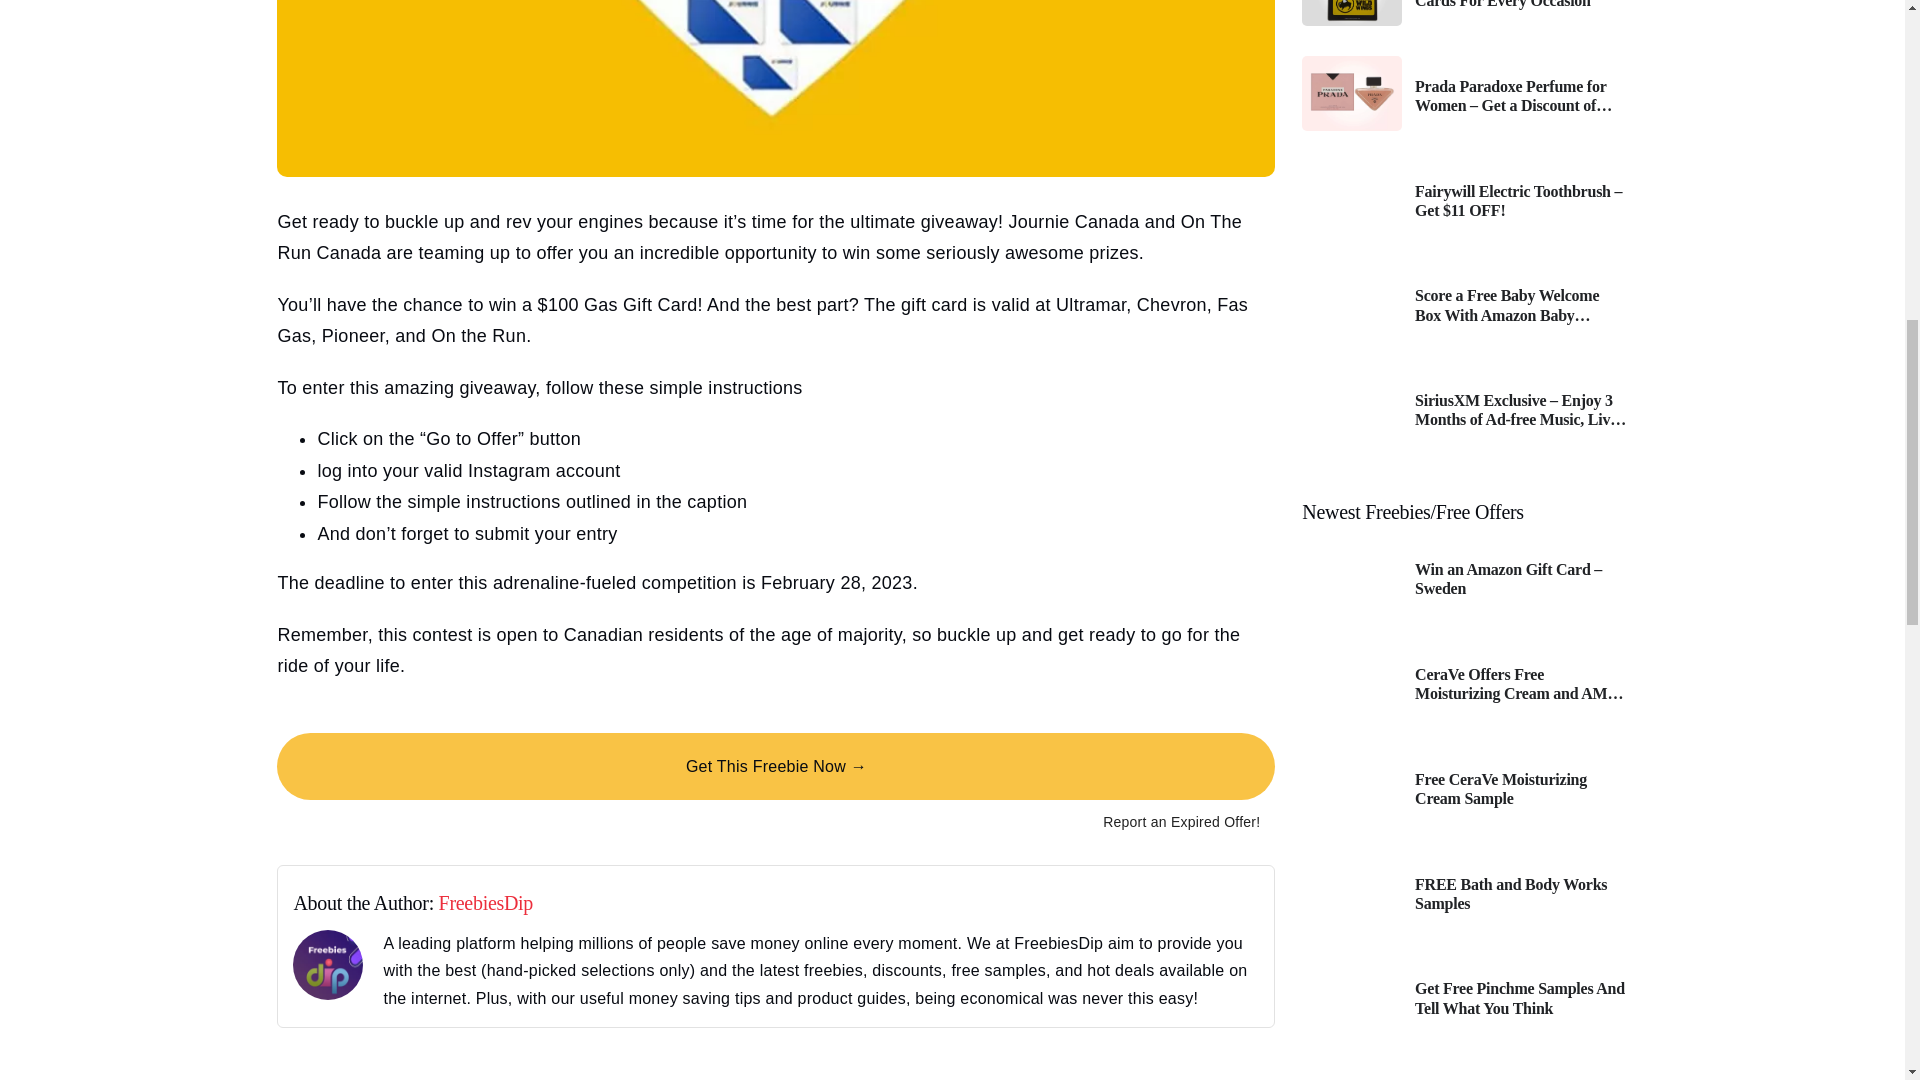  I want to click on Journie Gas Gift Card, so click(775, 88).